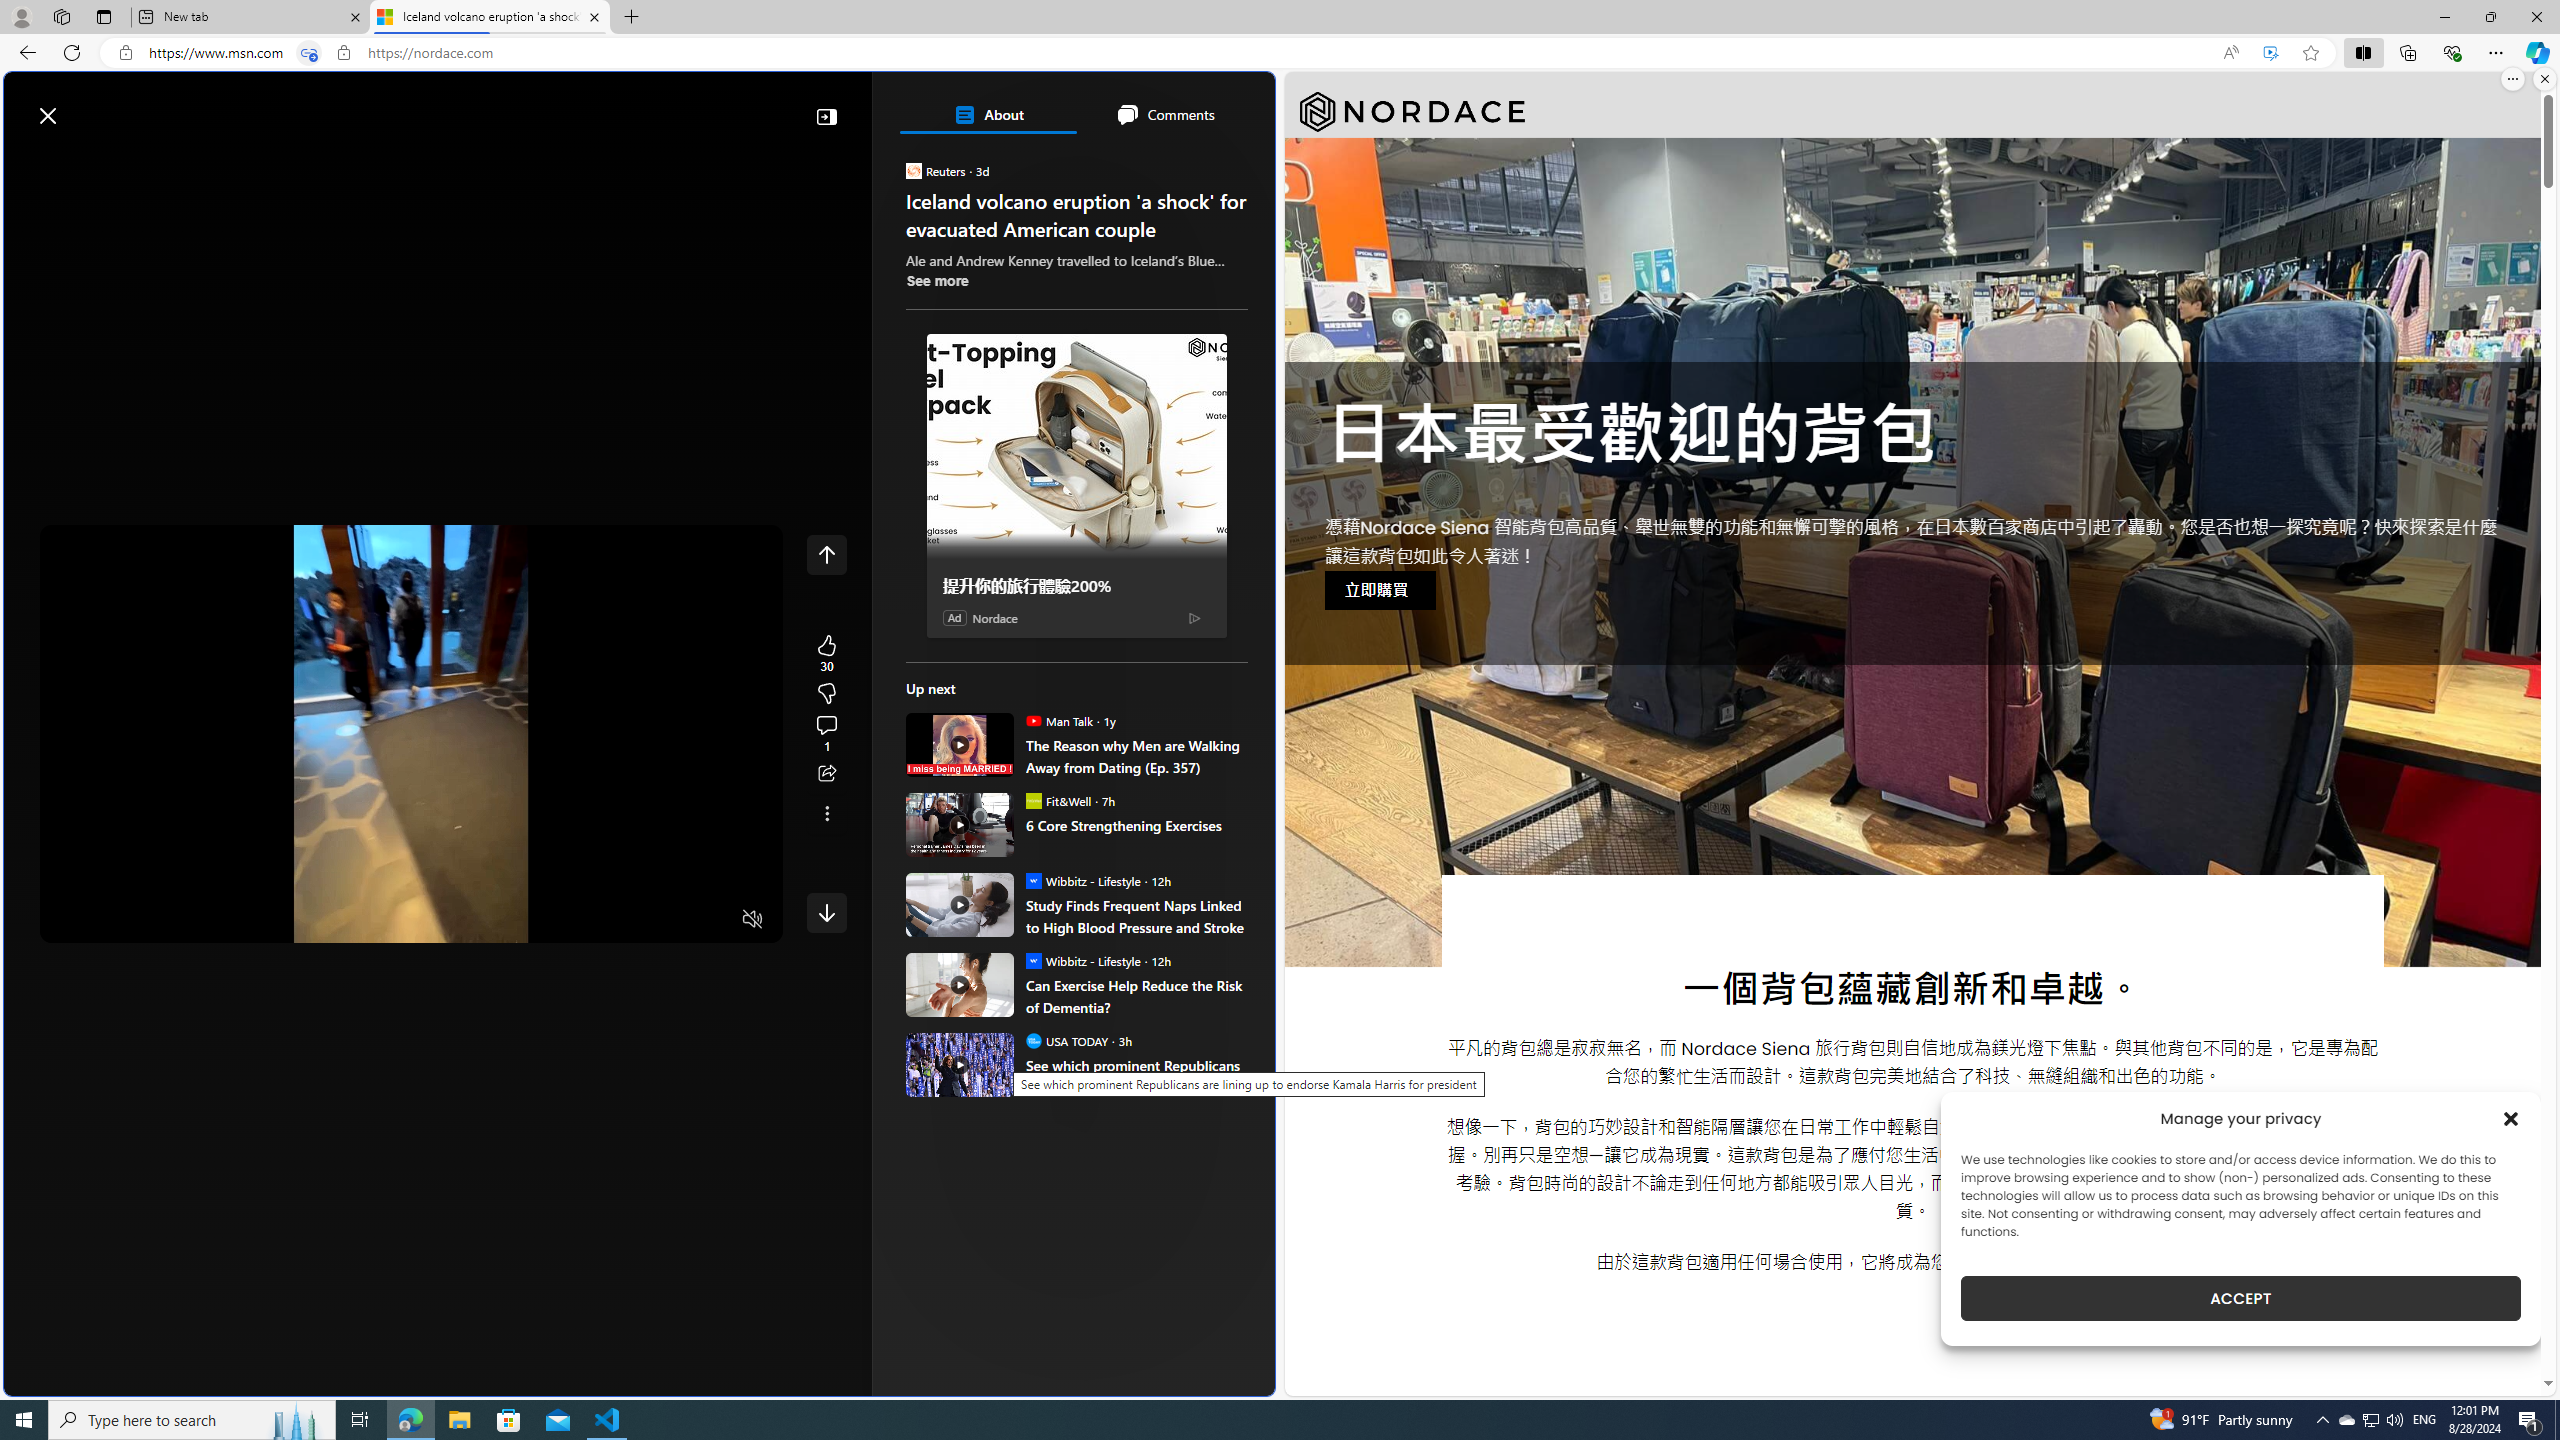 This screenshot has width=2560, height=1440. I want to click on Captions, so click(674, 920).